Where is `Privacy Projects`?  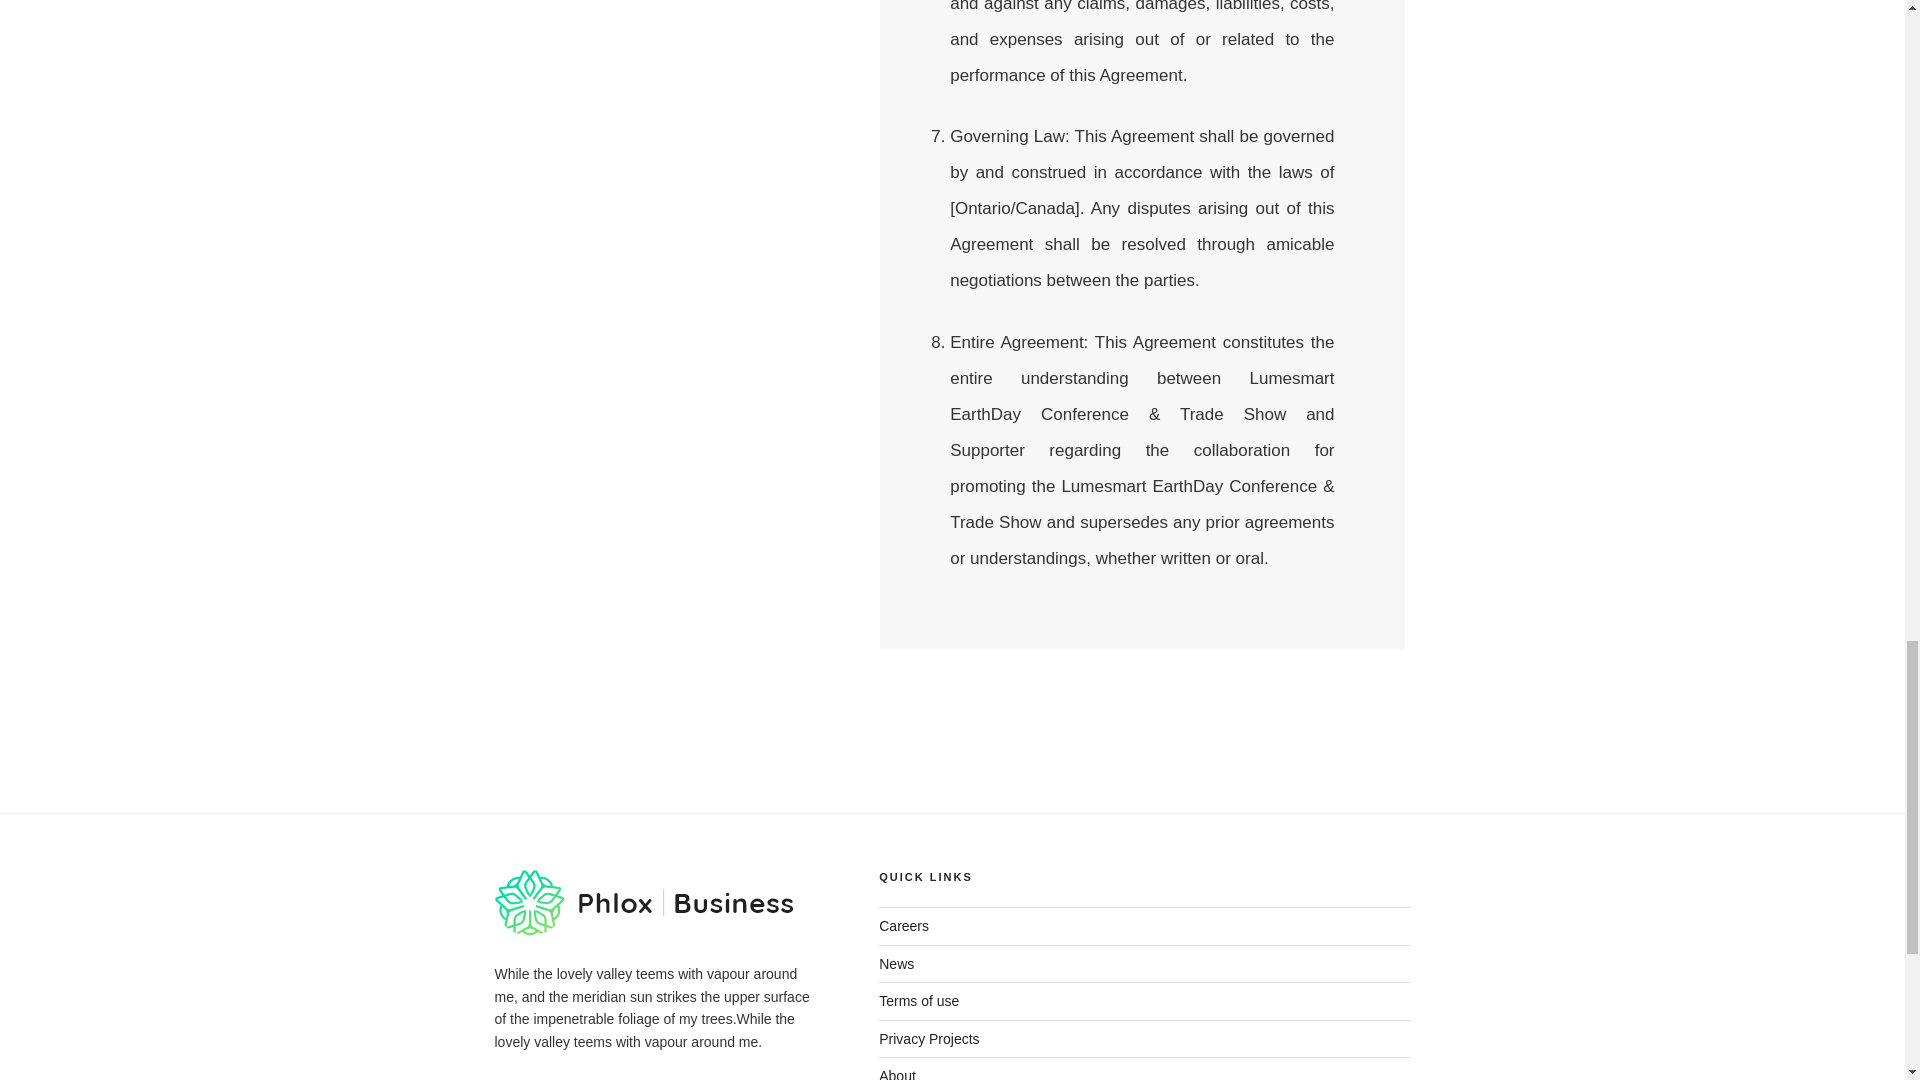 Privacy Projects is located at coordinates (929, 1038).